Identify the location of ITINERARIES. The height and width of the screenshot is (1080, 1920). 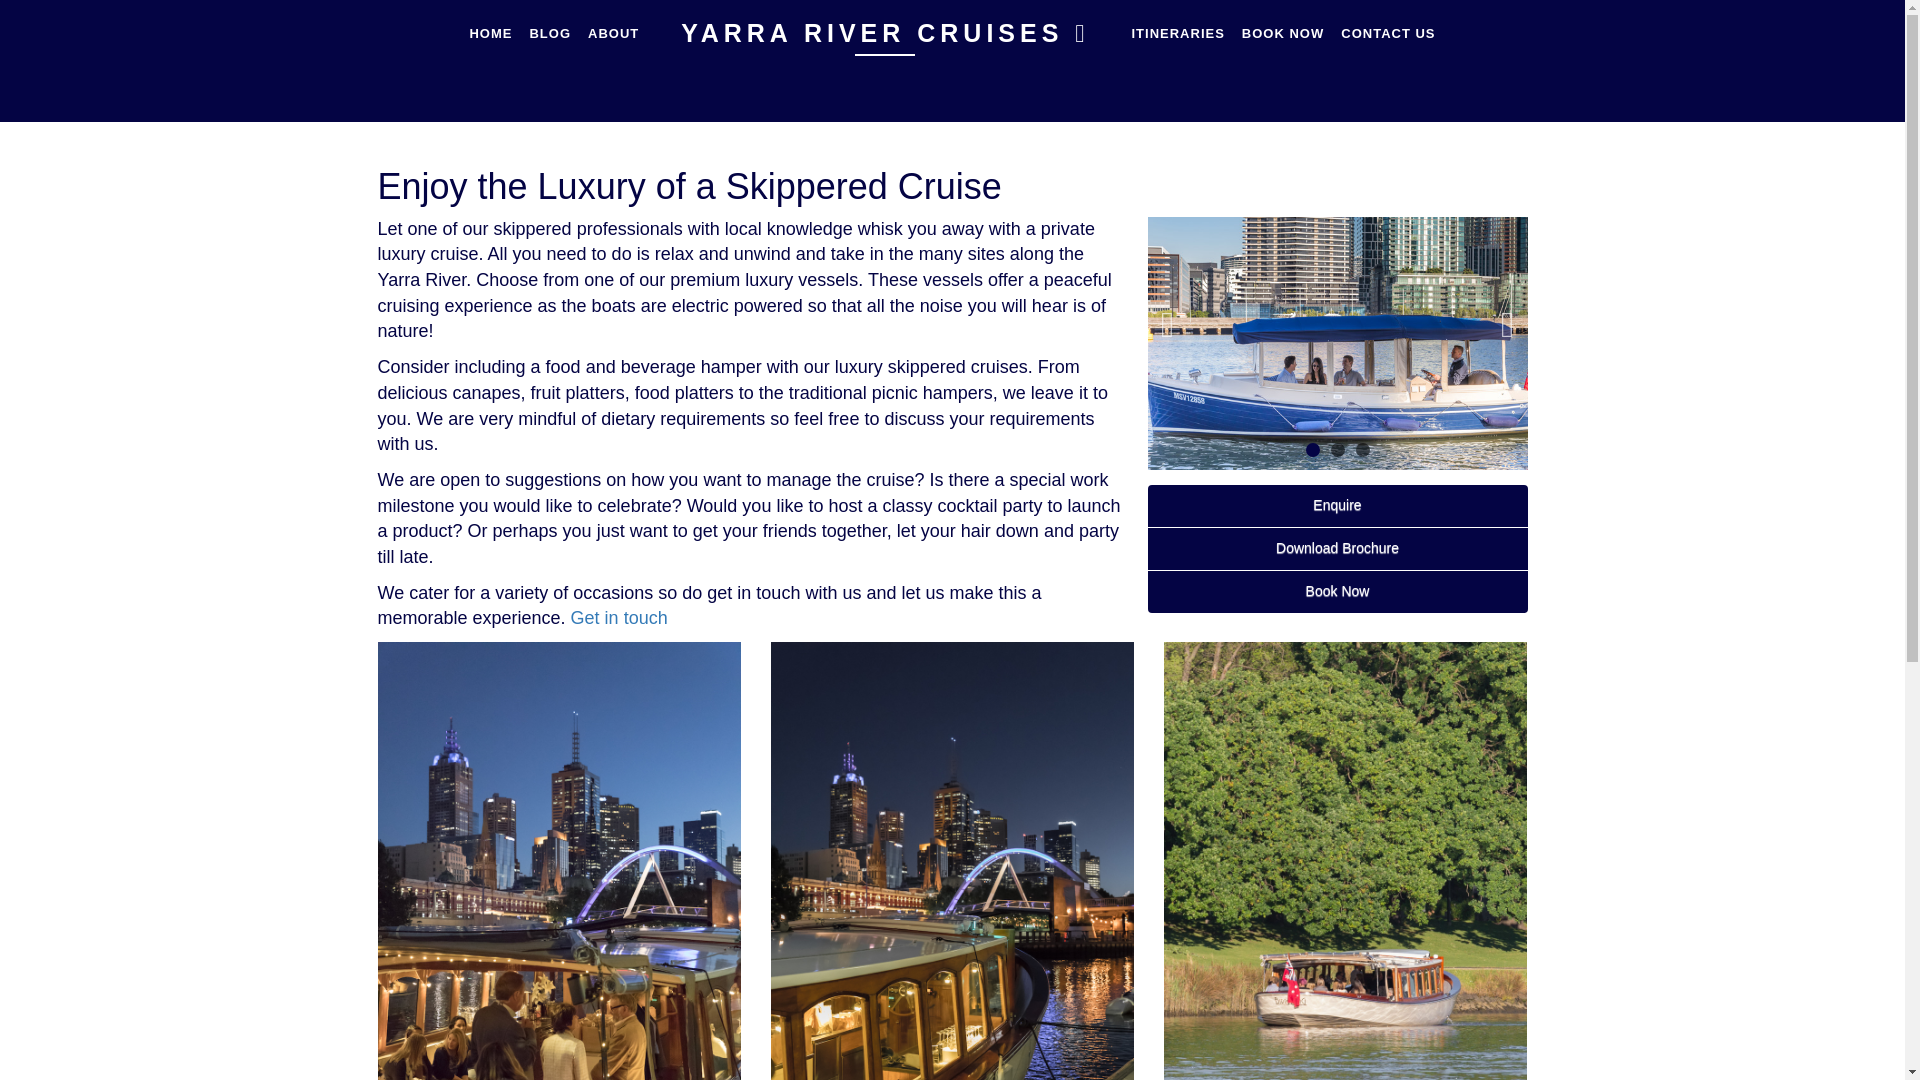
(1176, 33).